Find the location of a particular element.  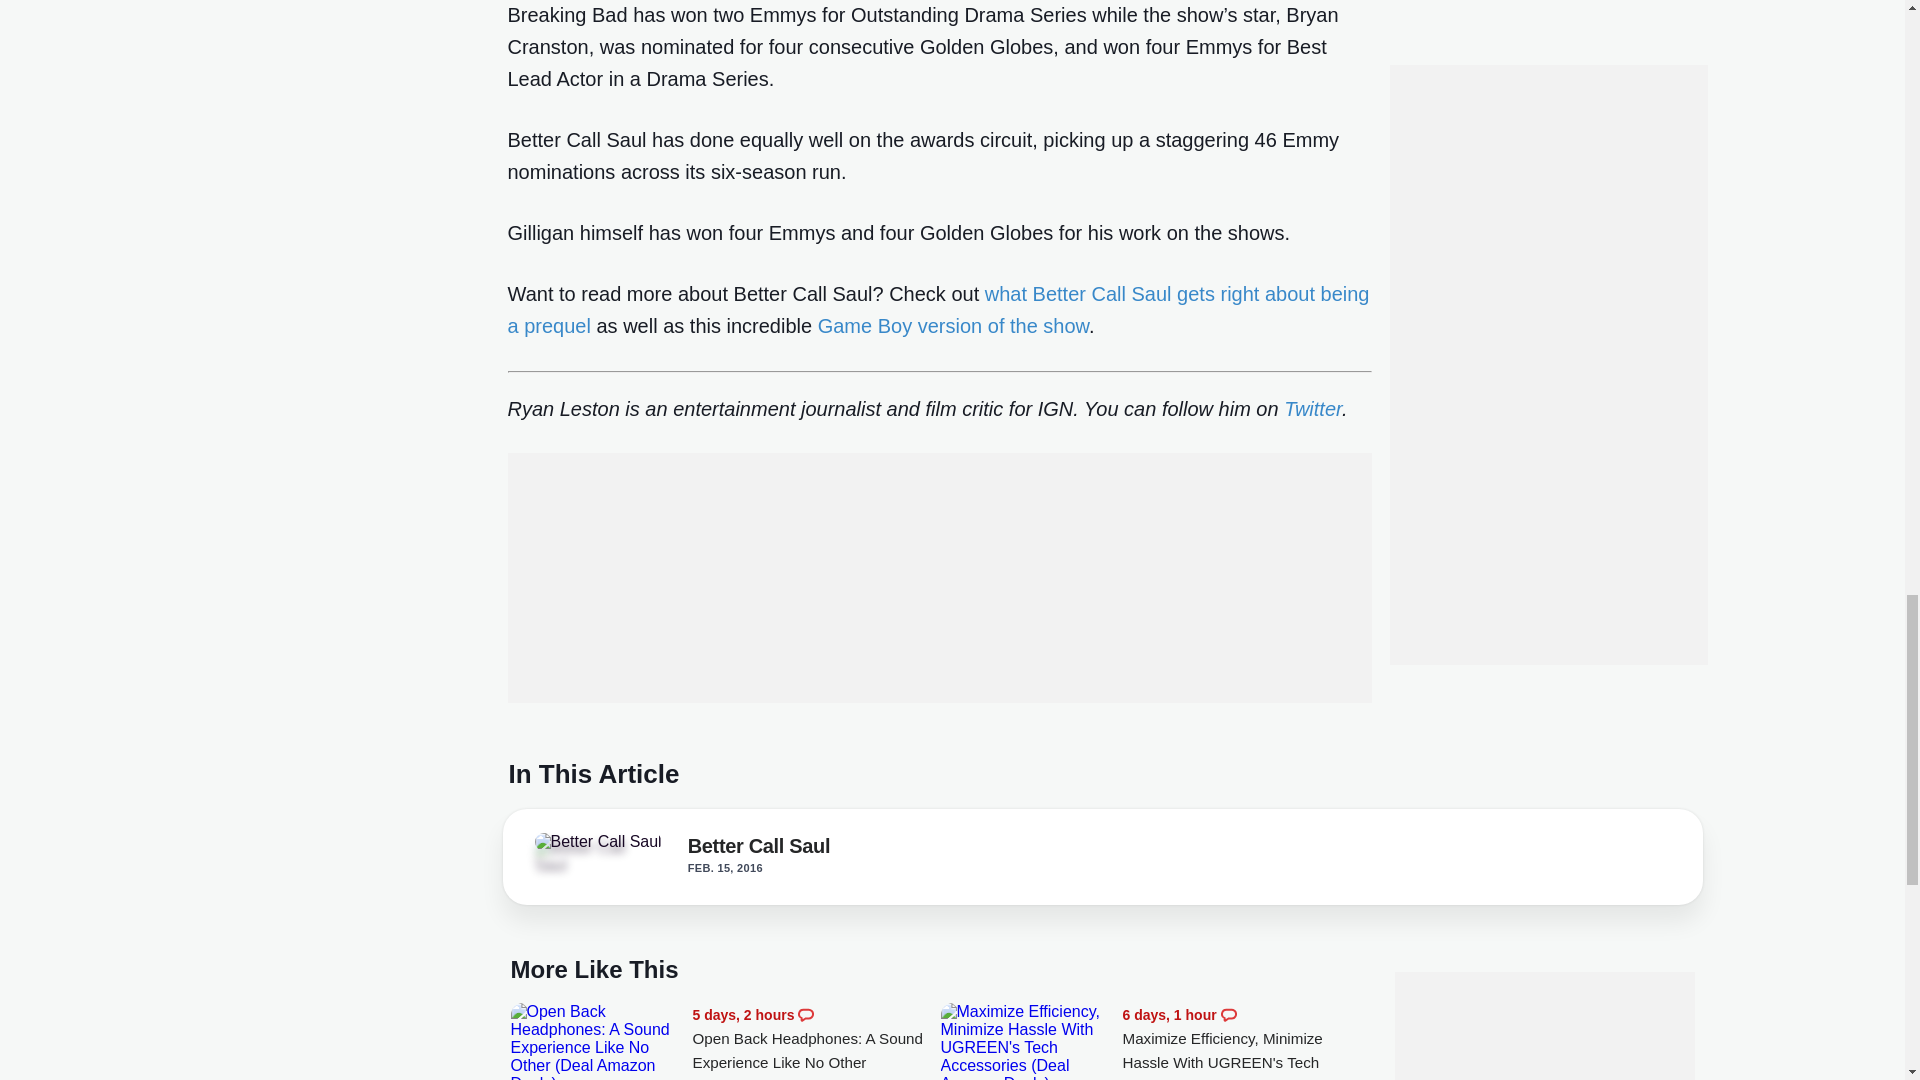

Better Call Saul is located at coordinates (590, 856).